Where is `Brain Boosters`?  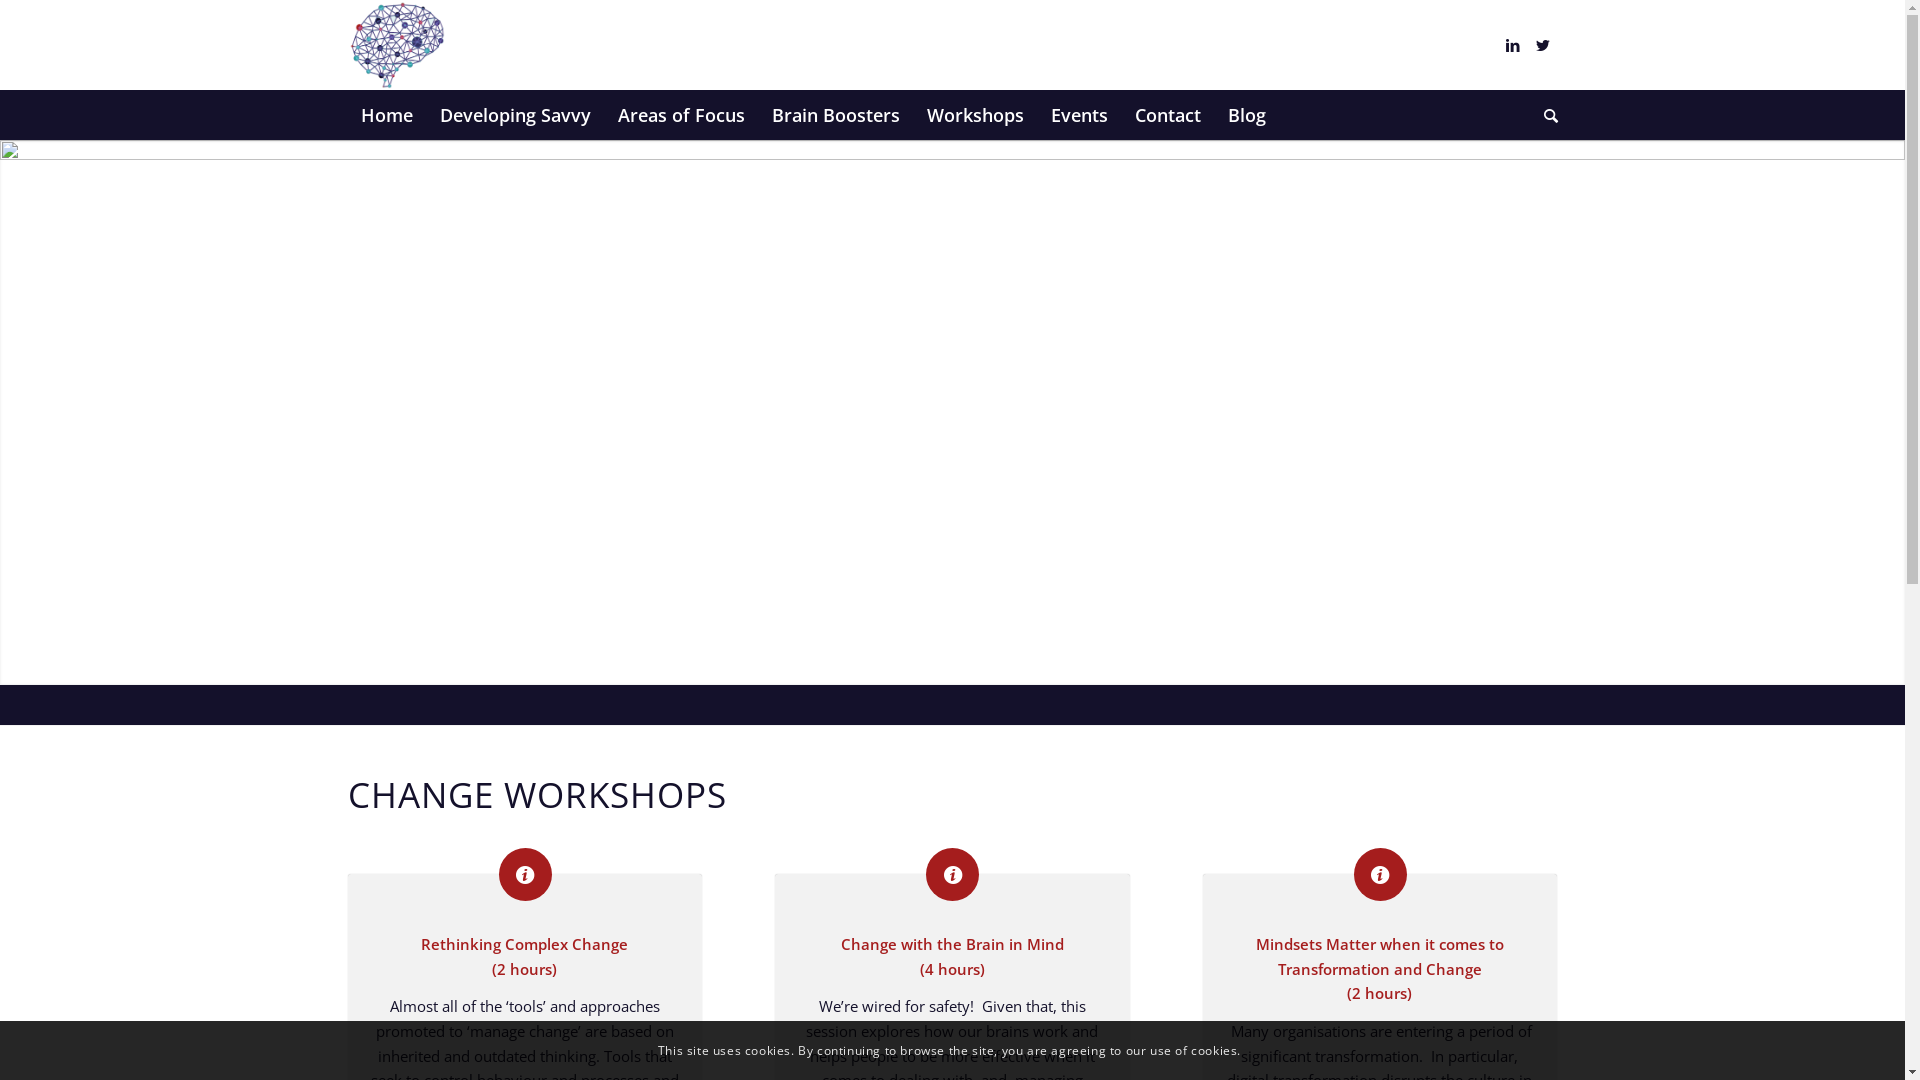 Brain Boosters is located at coordinates (836, 115).